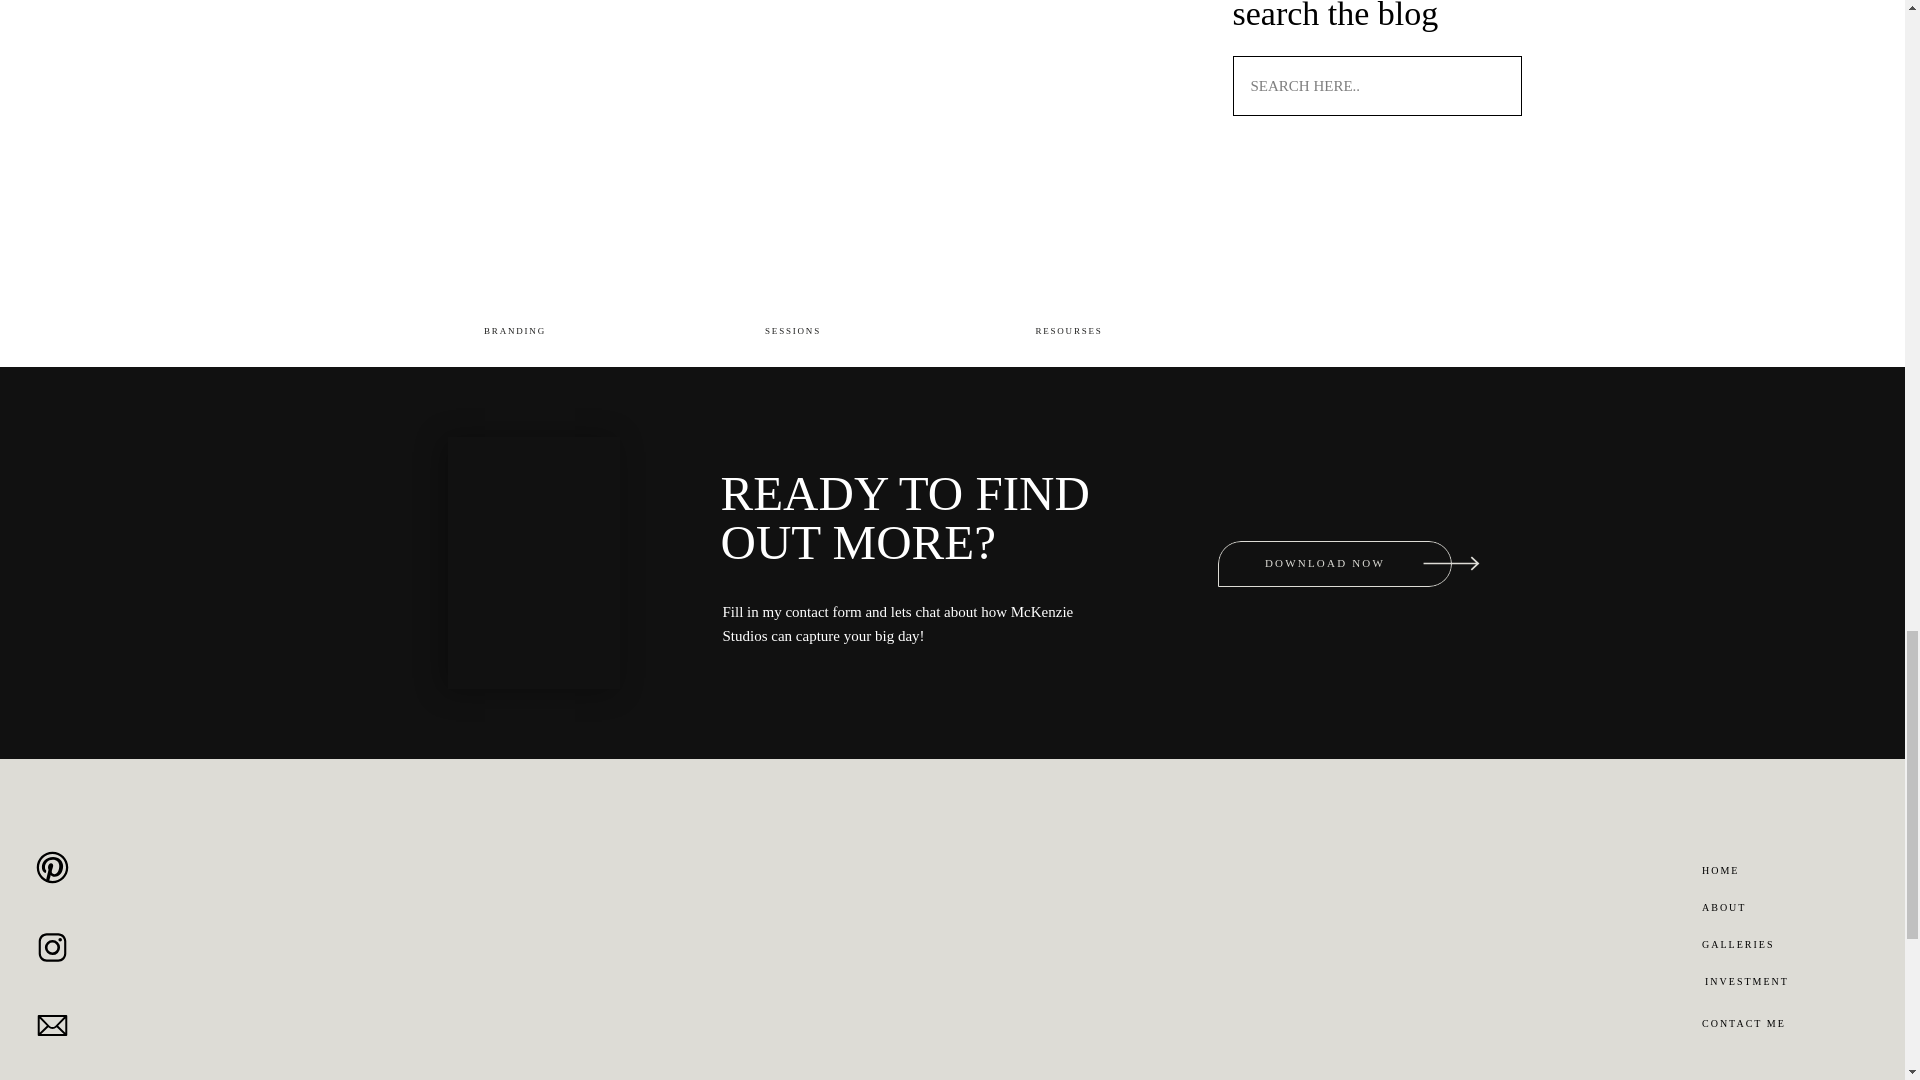 This screenshot has width=1920, height=1080. Describe the element at coordinates (1768, 909) in the screenshot. I see `ABOUT` at that location.